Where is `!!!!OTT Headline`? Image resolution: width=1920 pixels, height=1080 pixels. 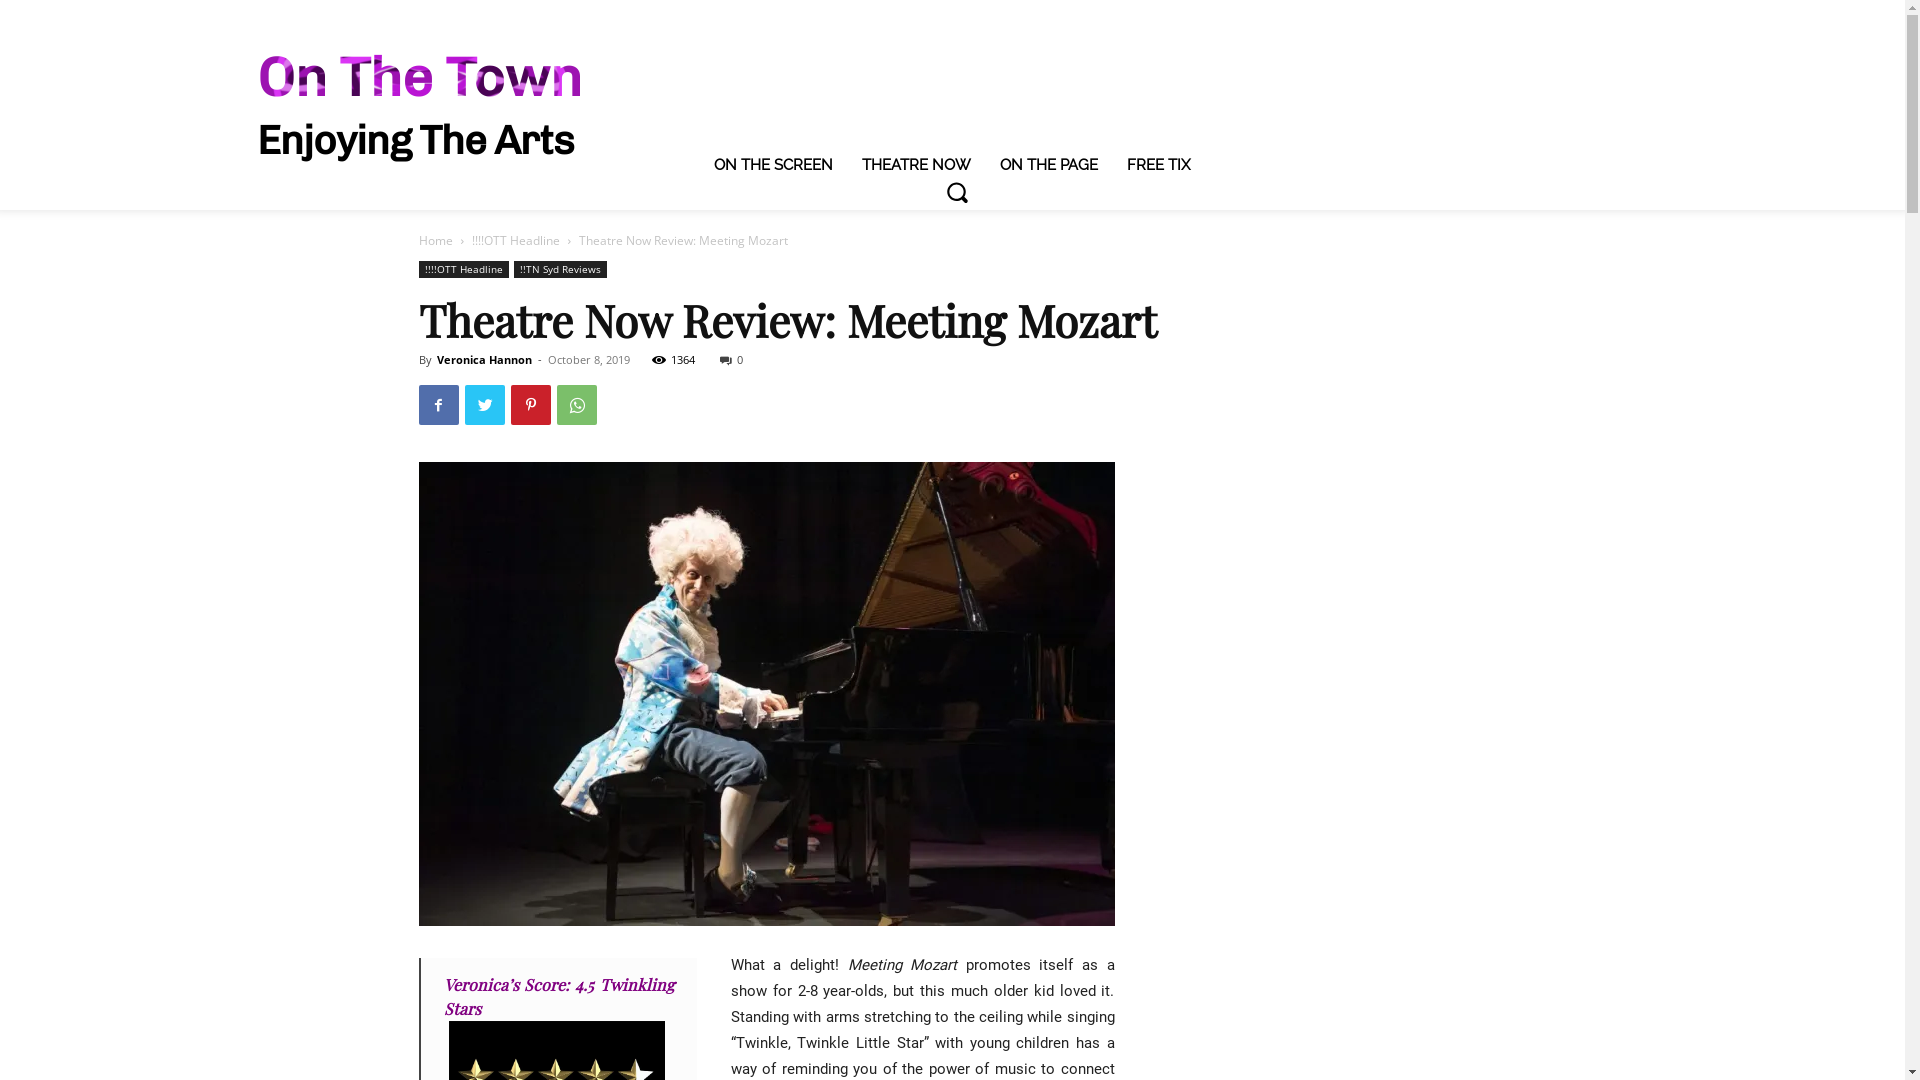
!!!!OTT Headline is located at coordinates (516, 240).